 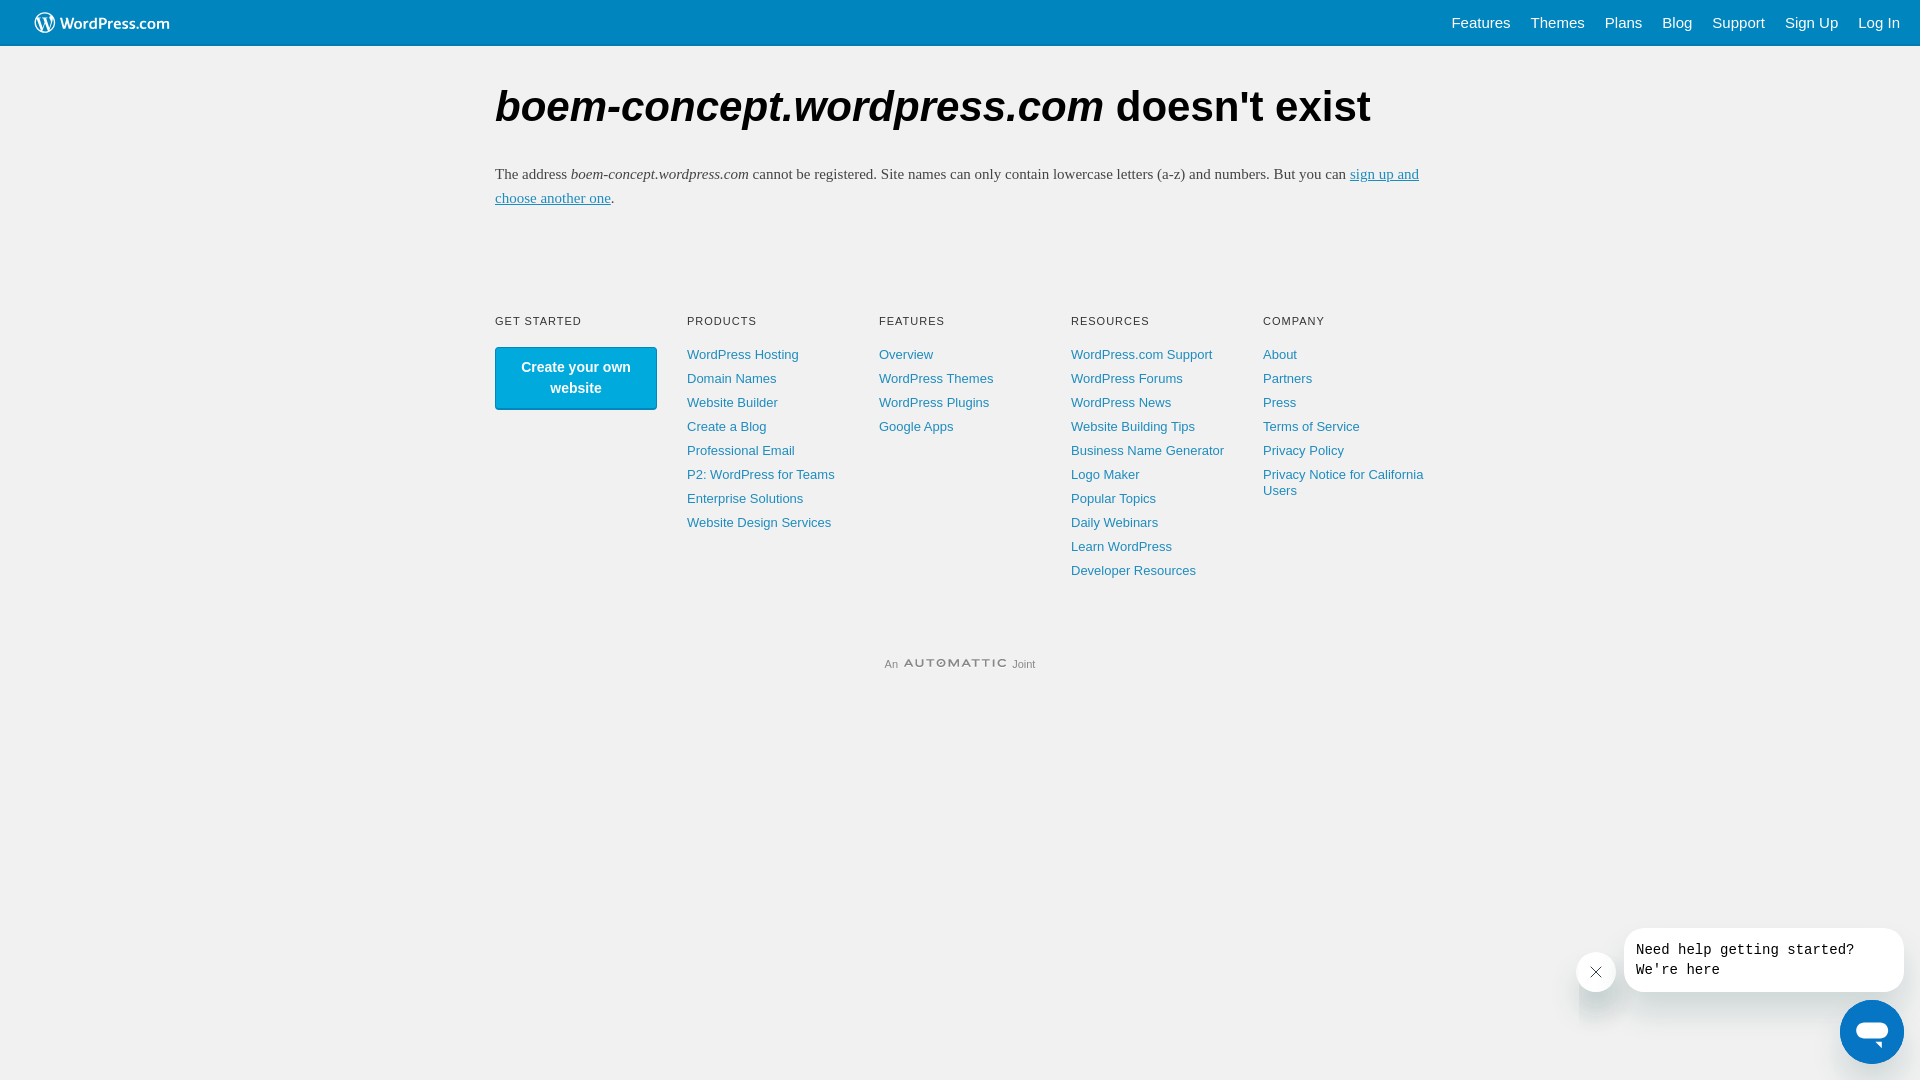 What do you see at coordinates (1127, 378) in the screenshot?
I see `WordPress Forums` at bounding box center [1127, 378].